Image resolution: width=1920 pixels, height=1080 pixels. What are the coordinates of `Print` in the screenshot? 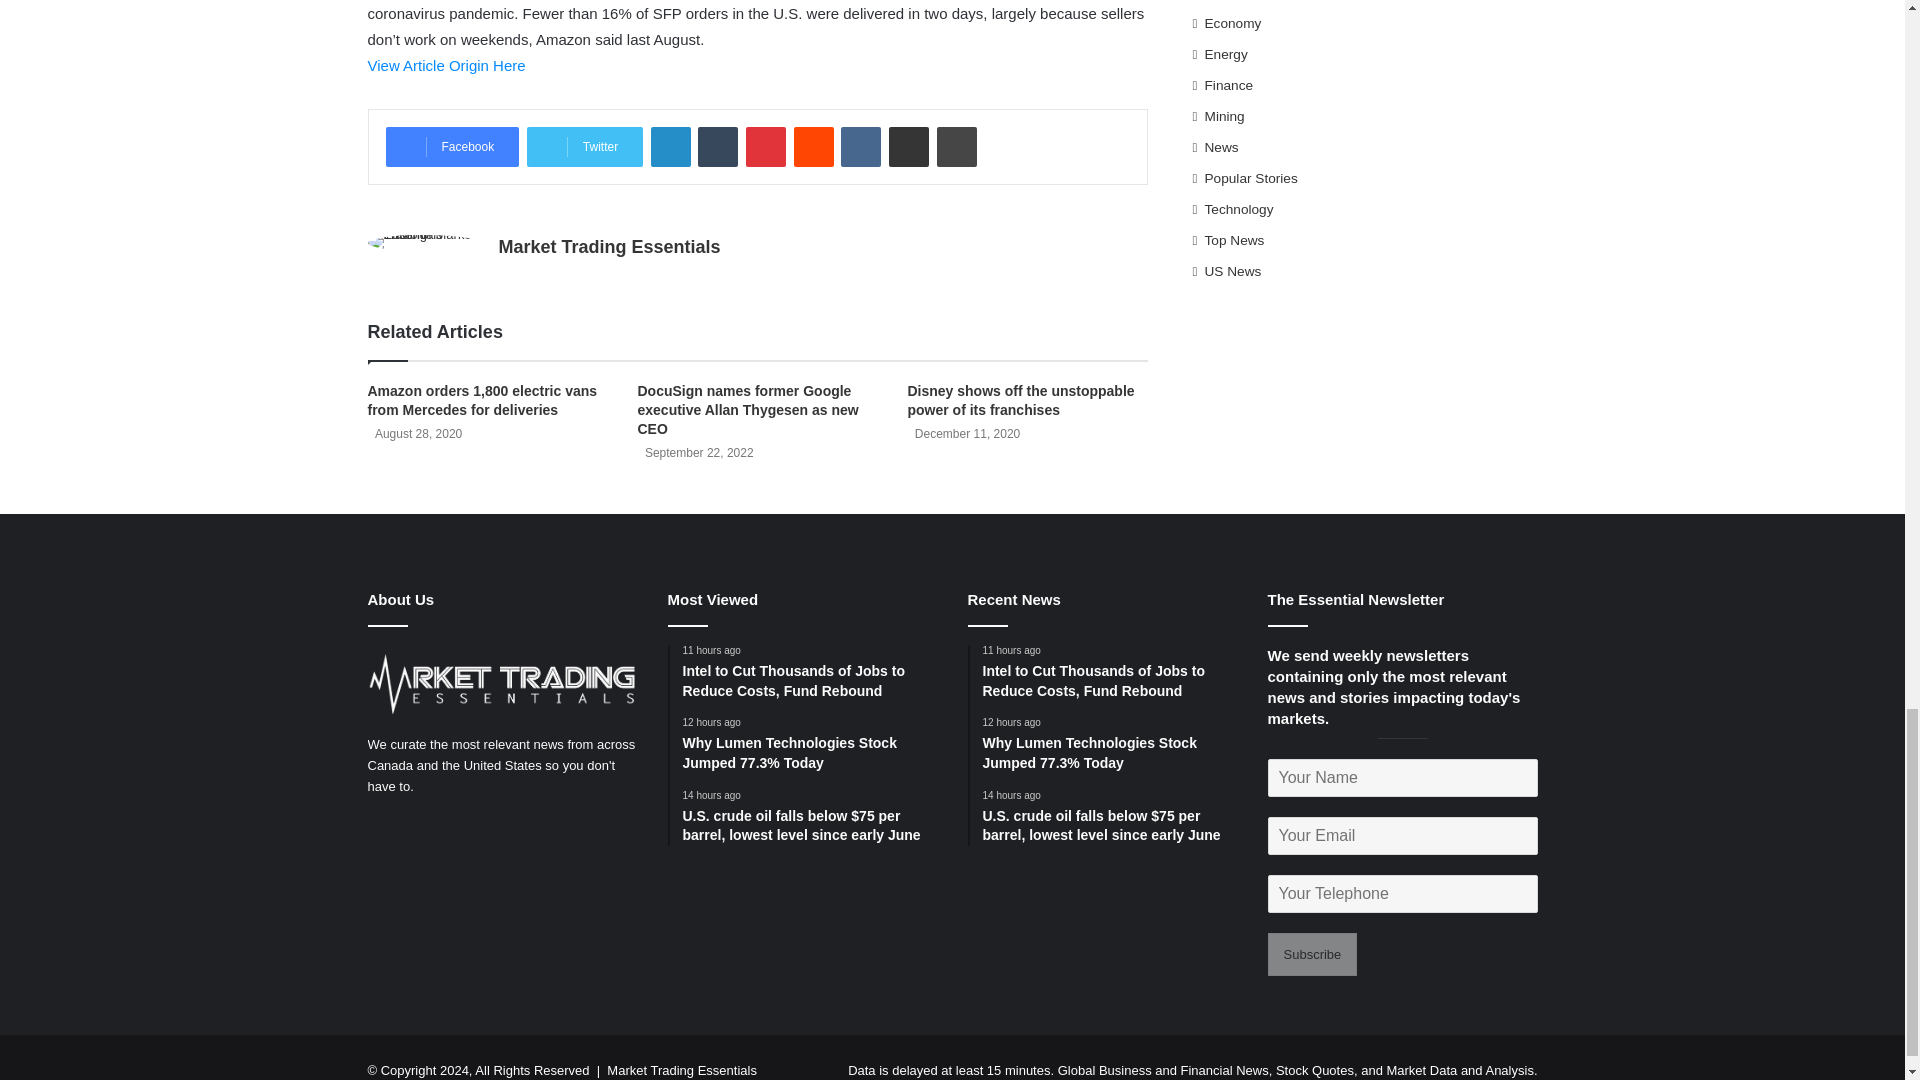 It's located at (956, 147).